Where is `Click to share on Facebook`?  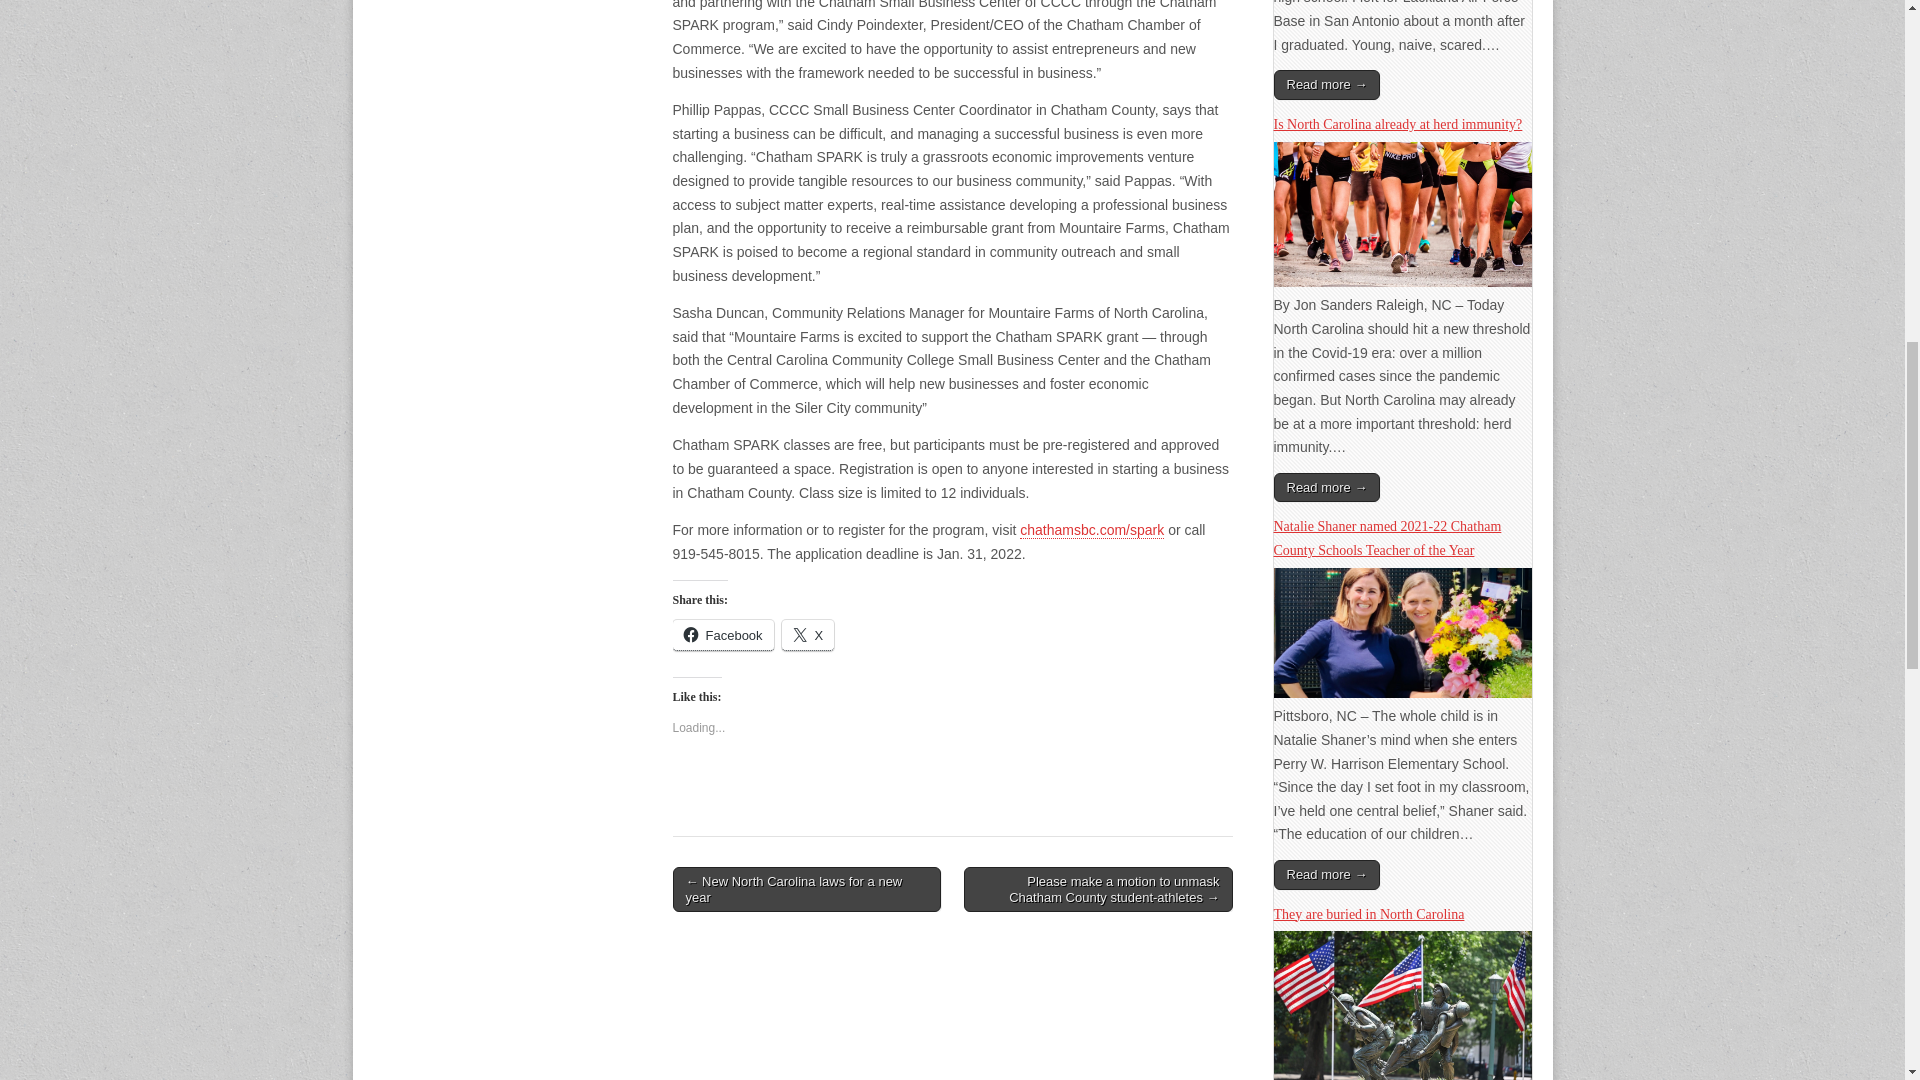
Click to share on Facebook is located at coordinates (722, 635).